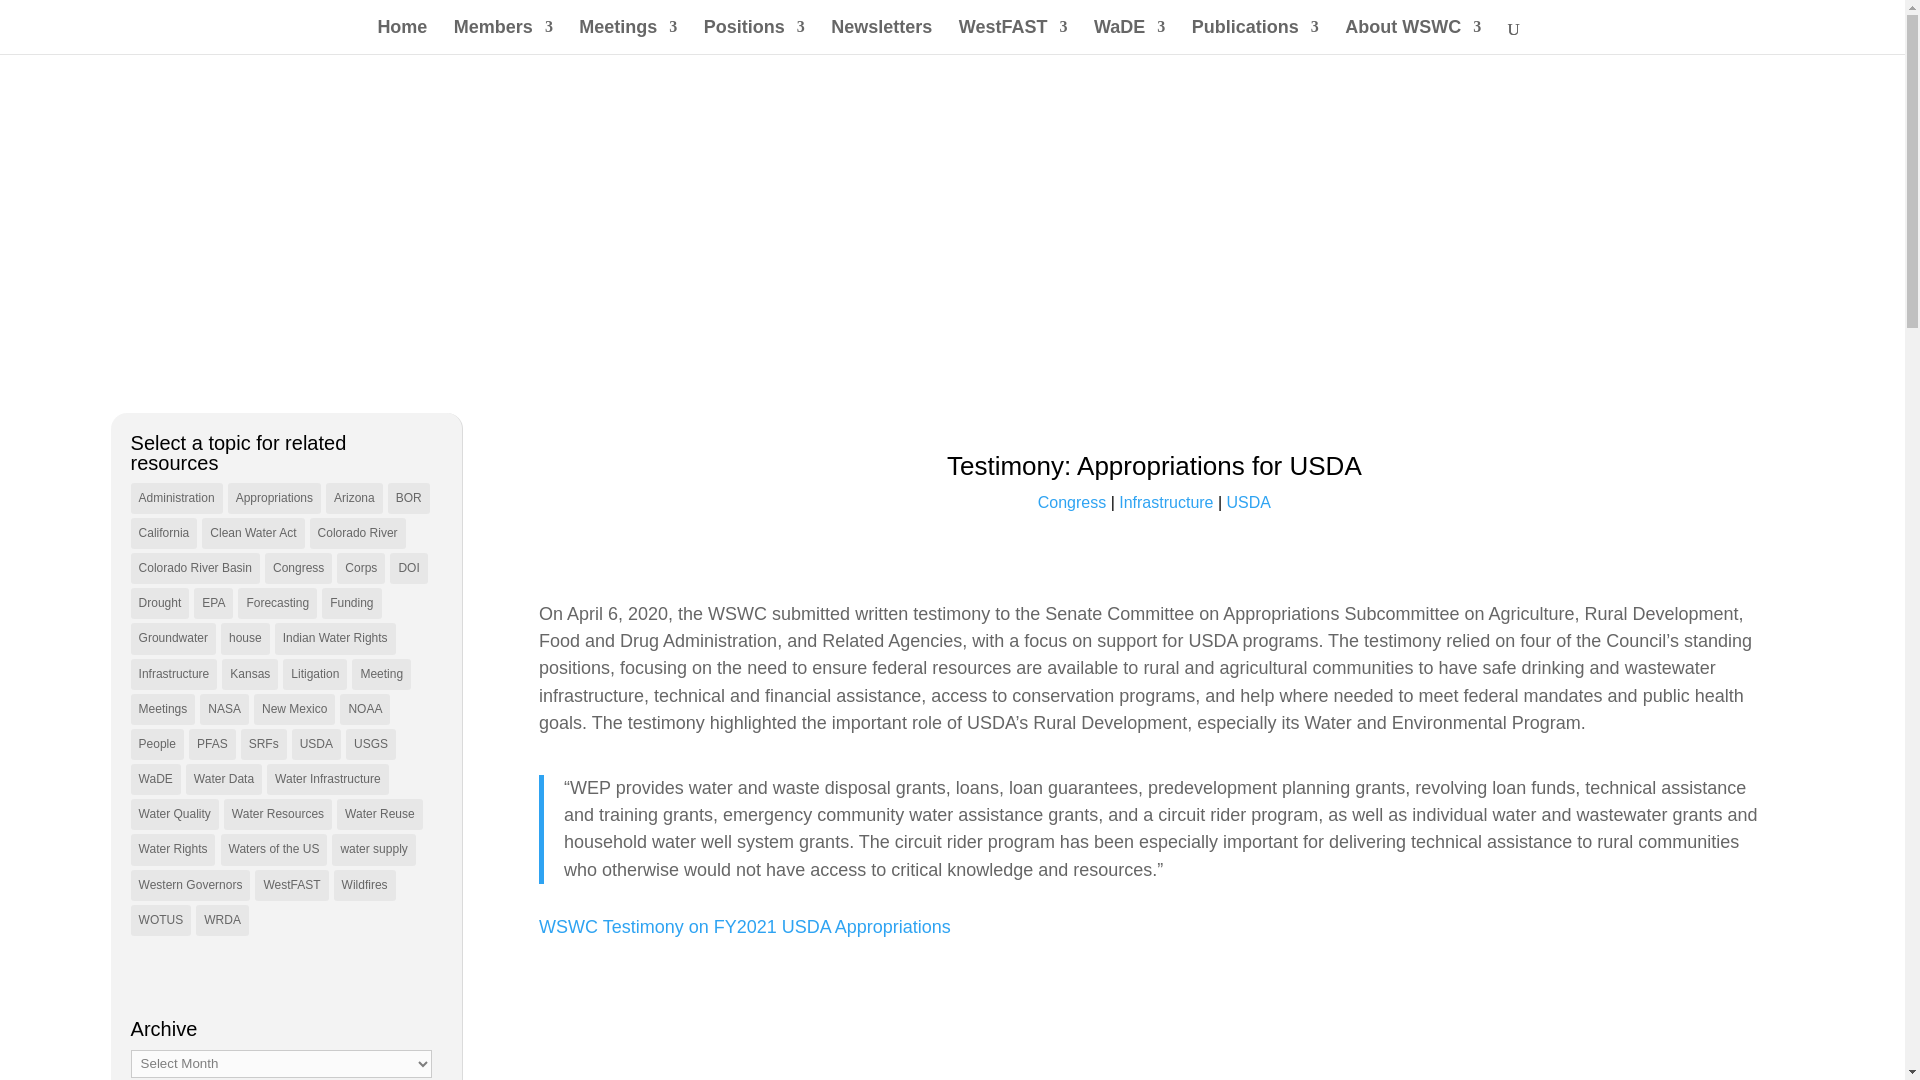  What do you see at coordinates (1256, 37) in the screenshot?
I see `Publications` at bounding box center [1256, 37].